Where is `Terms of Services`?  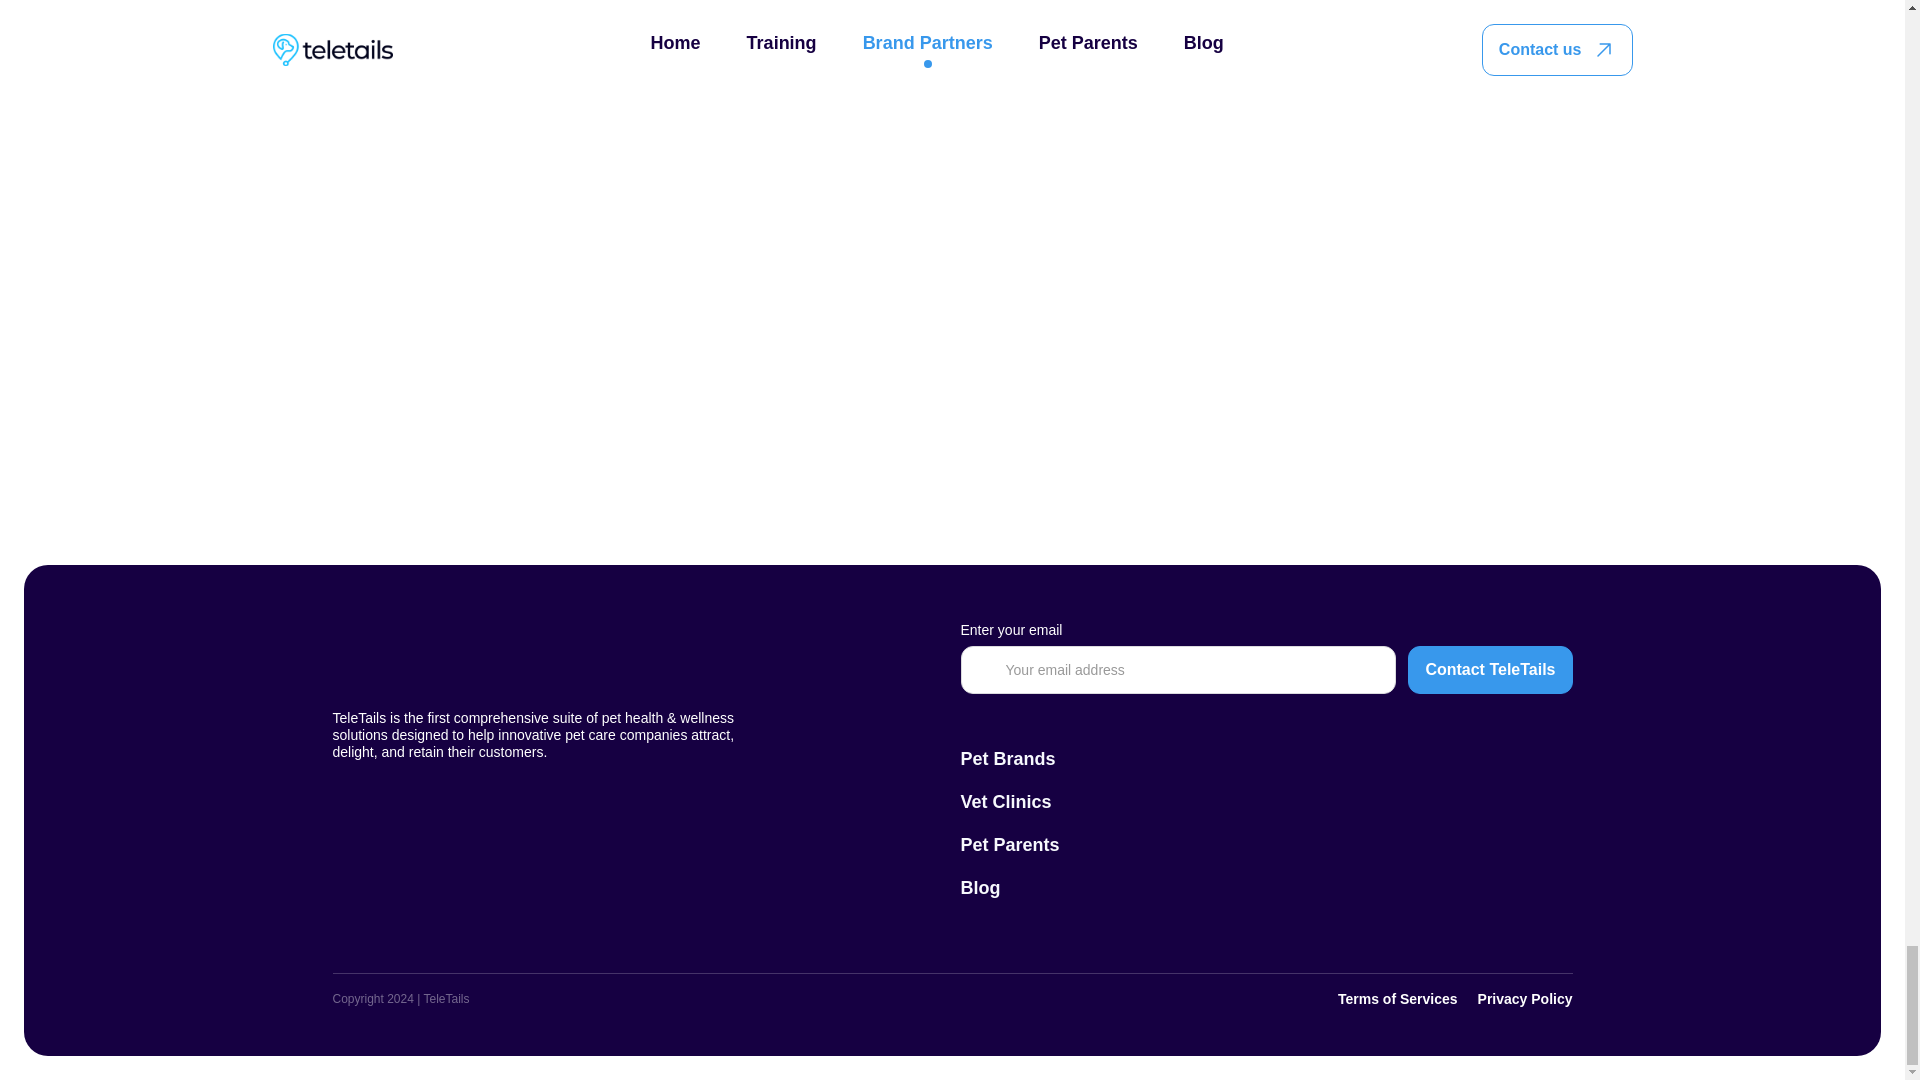 Terms of Services is located at coordinates (1398, 999).